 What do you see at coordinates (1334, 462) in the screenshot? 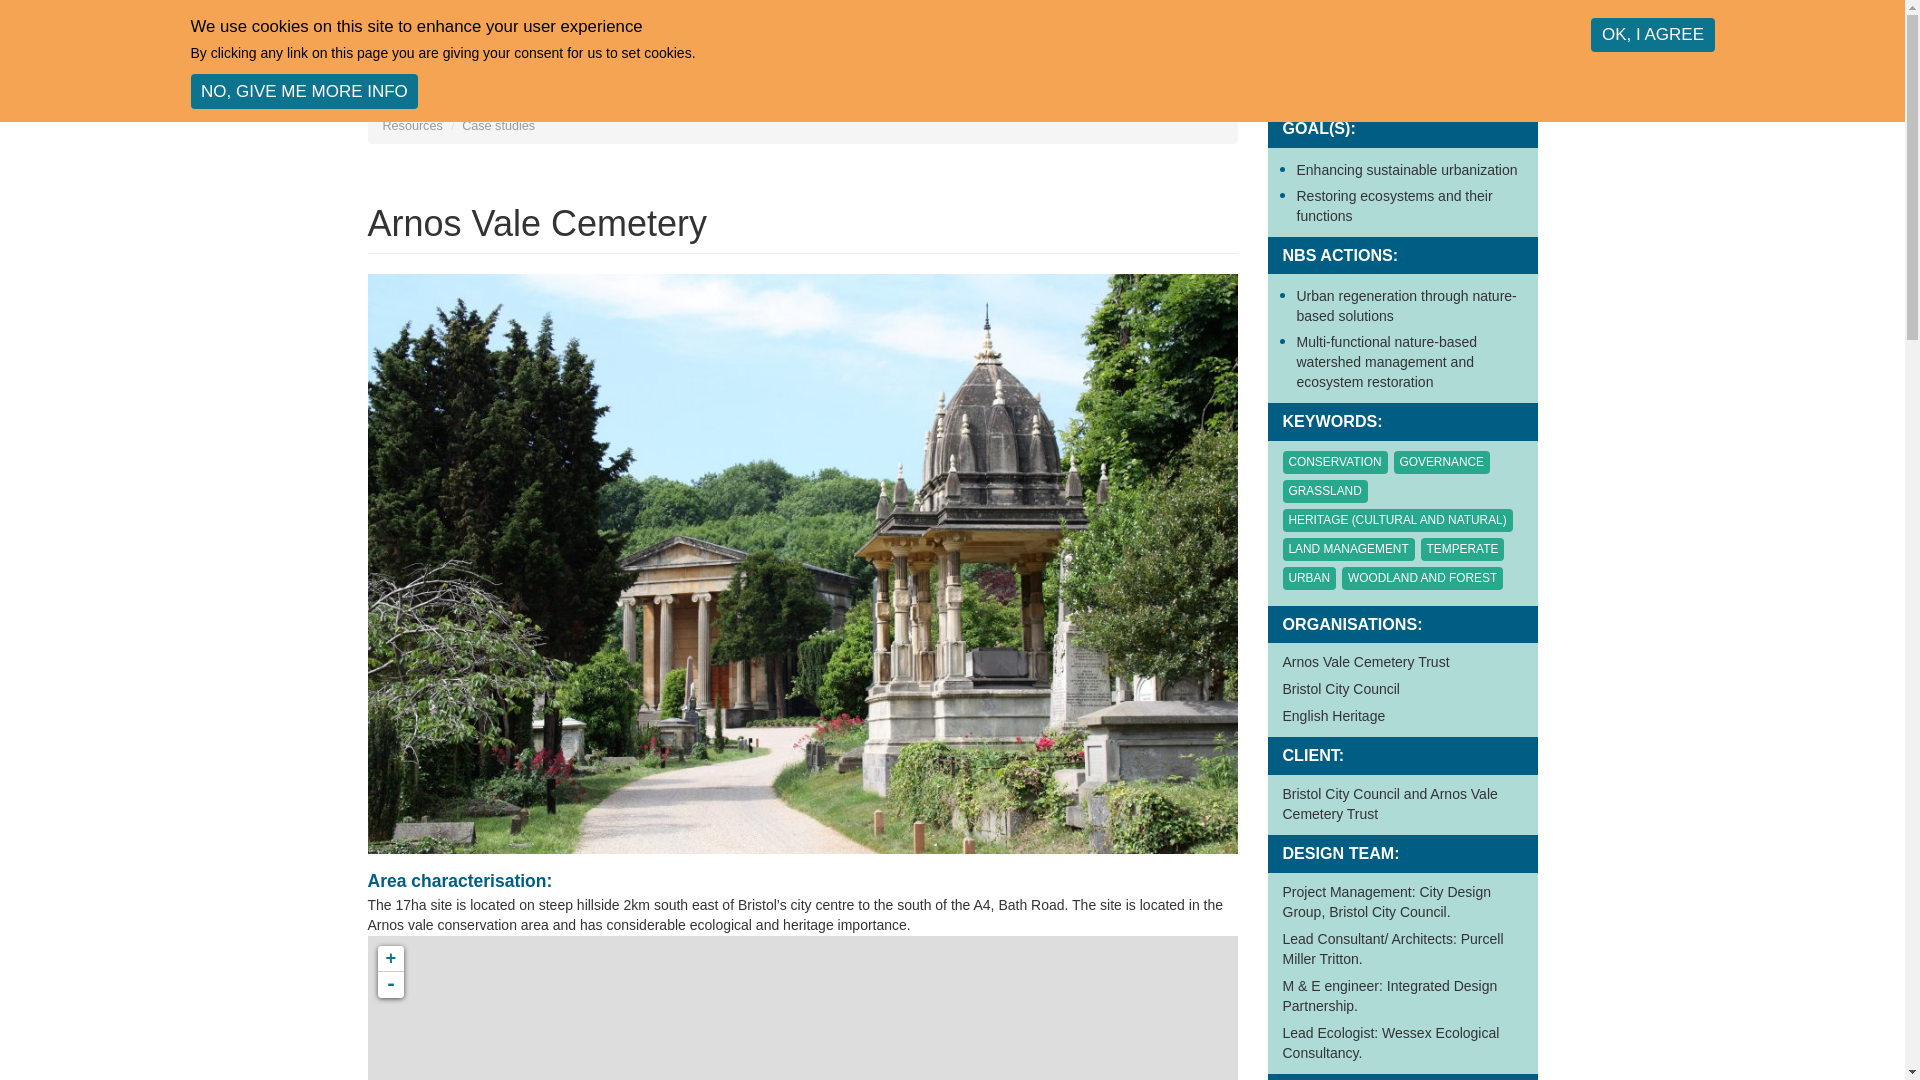
I see `CONSERVATION` at bounding box center [1334, 462].